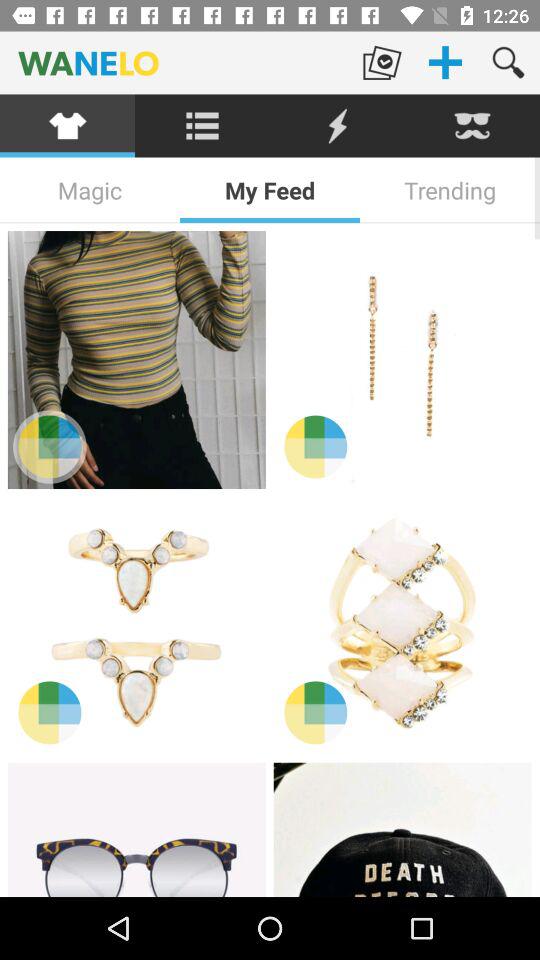  I want to click on change the color, so click(50, 446).